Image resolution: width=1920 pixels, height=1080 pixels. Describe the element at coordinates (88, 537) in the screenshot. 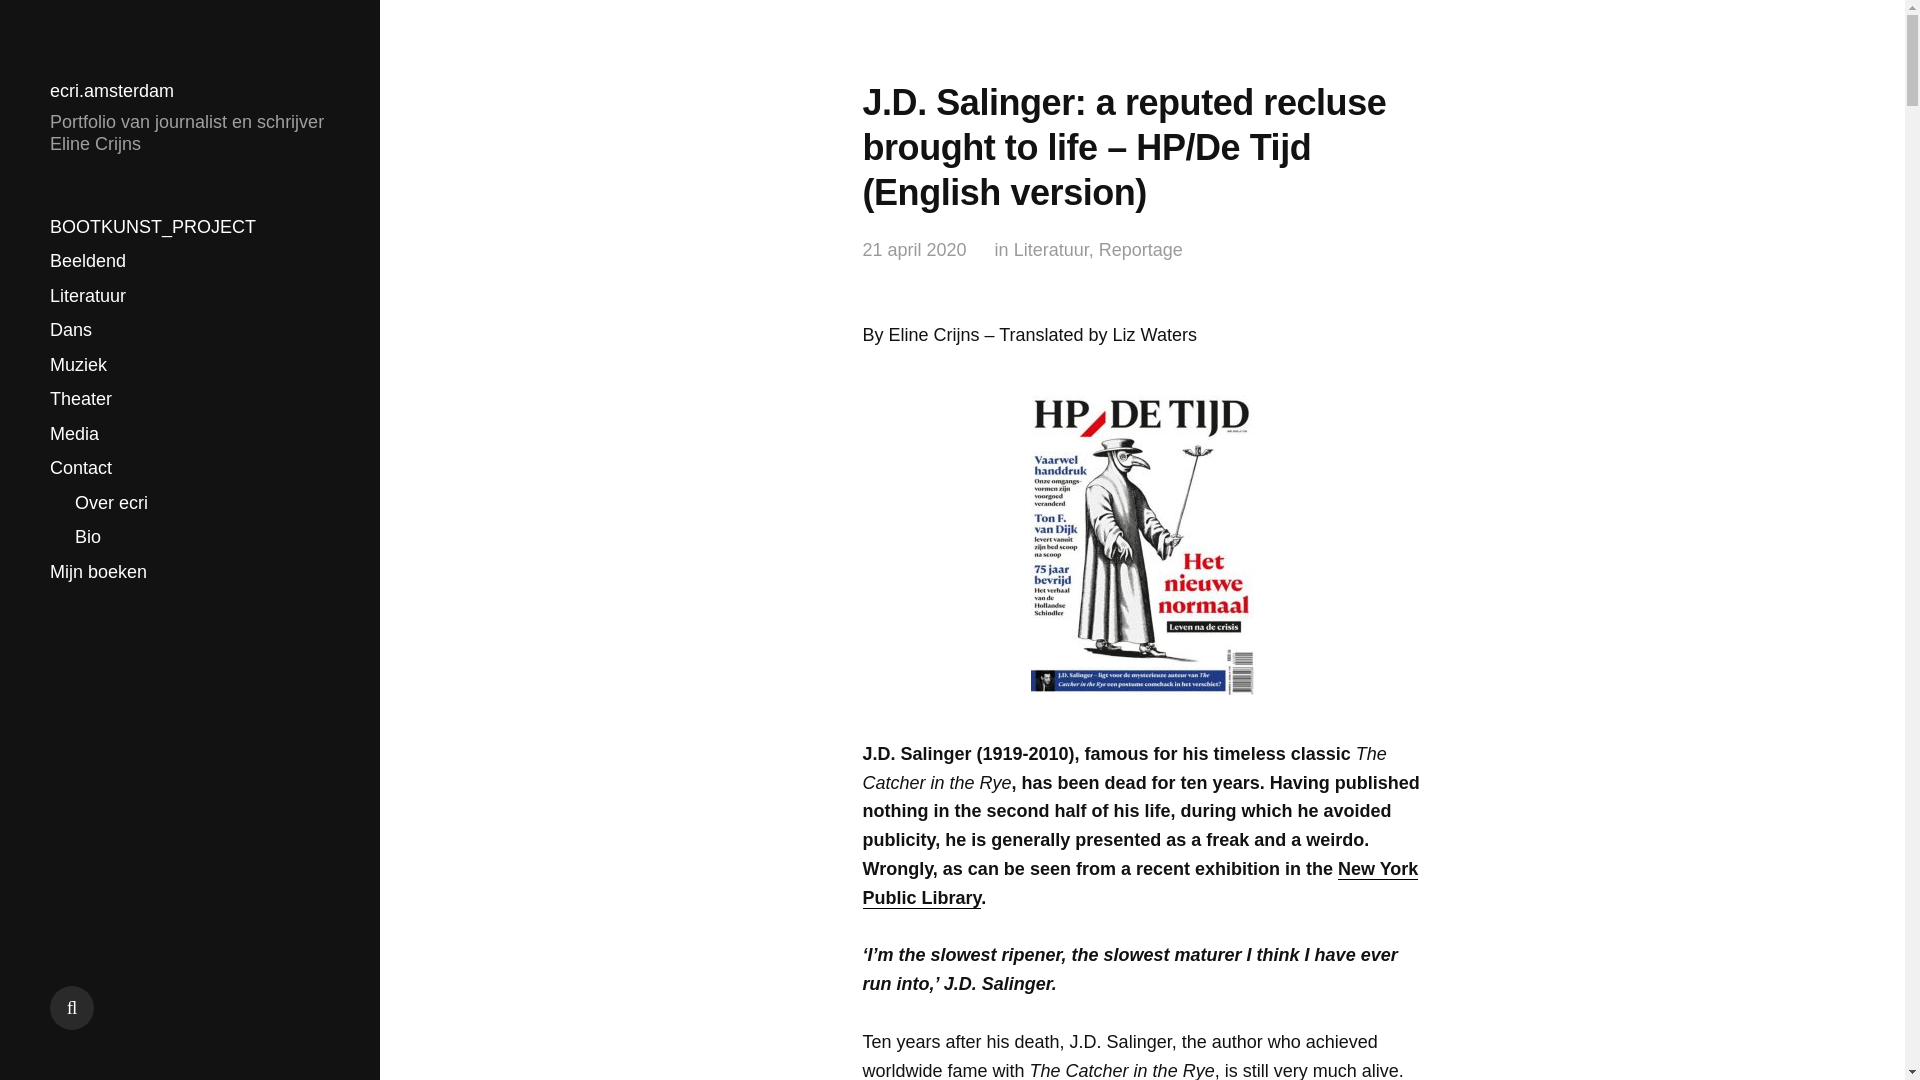

I see `Bio` at that location.